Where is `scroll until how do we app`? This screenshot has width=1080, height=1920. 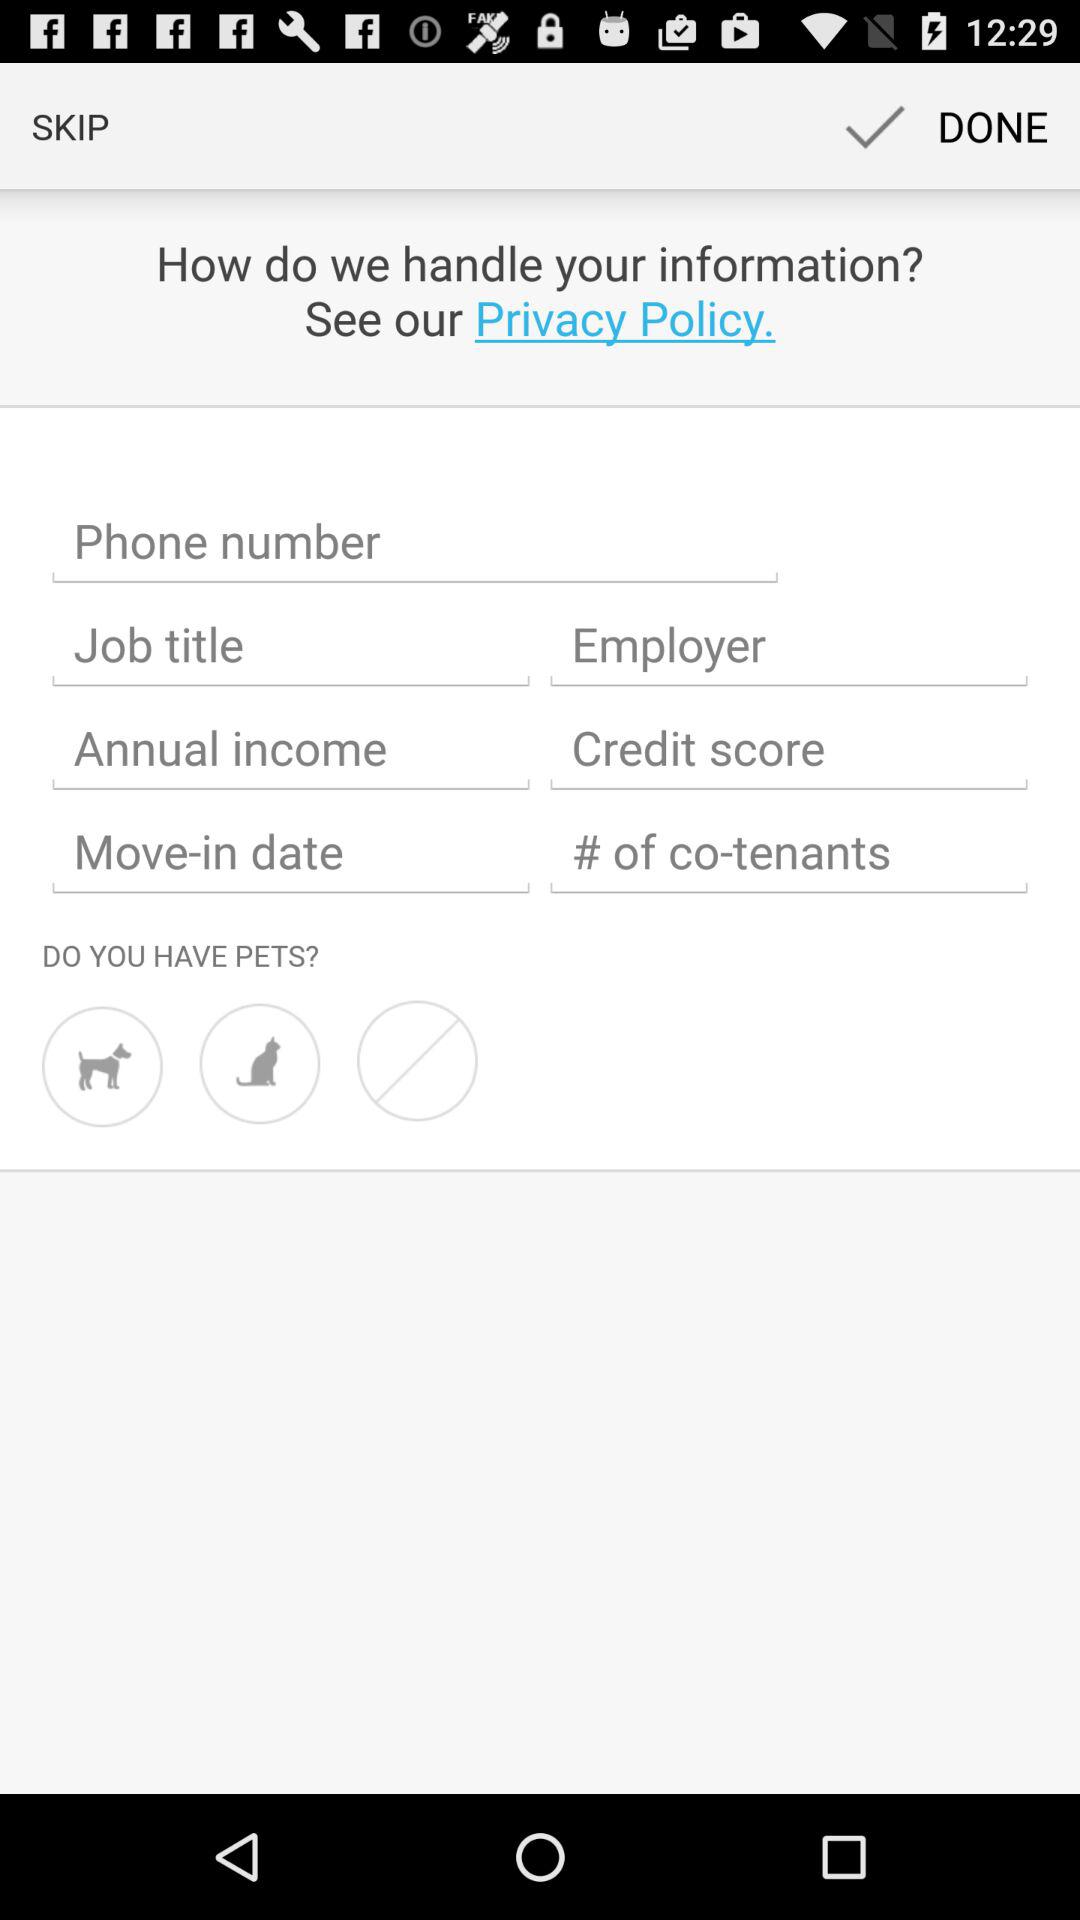
scroll until how do we app is located at coordinates (540, 290).